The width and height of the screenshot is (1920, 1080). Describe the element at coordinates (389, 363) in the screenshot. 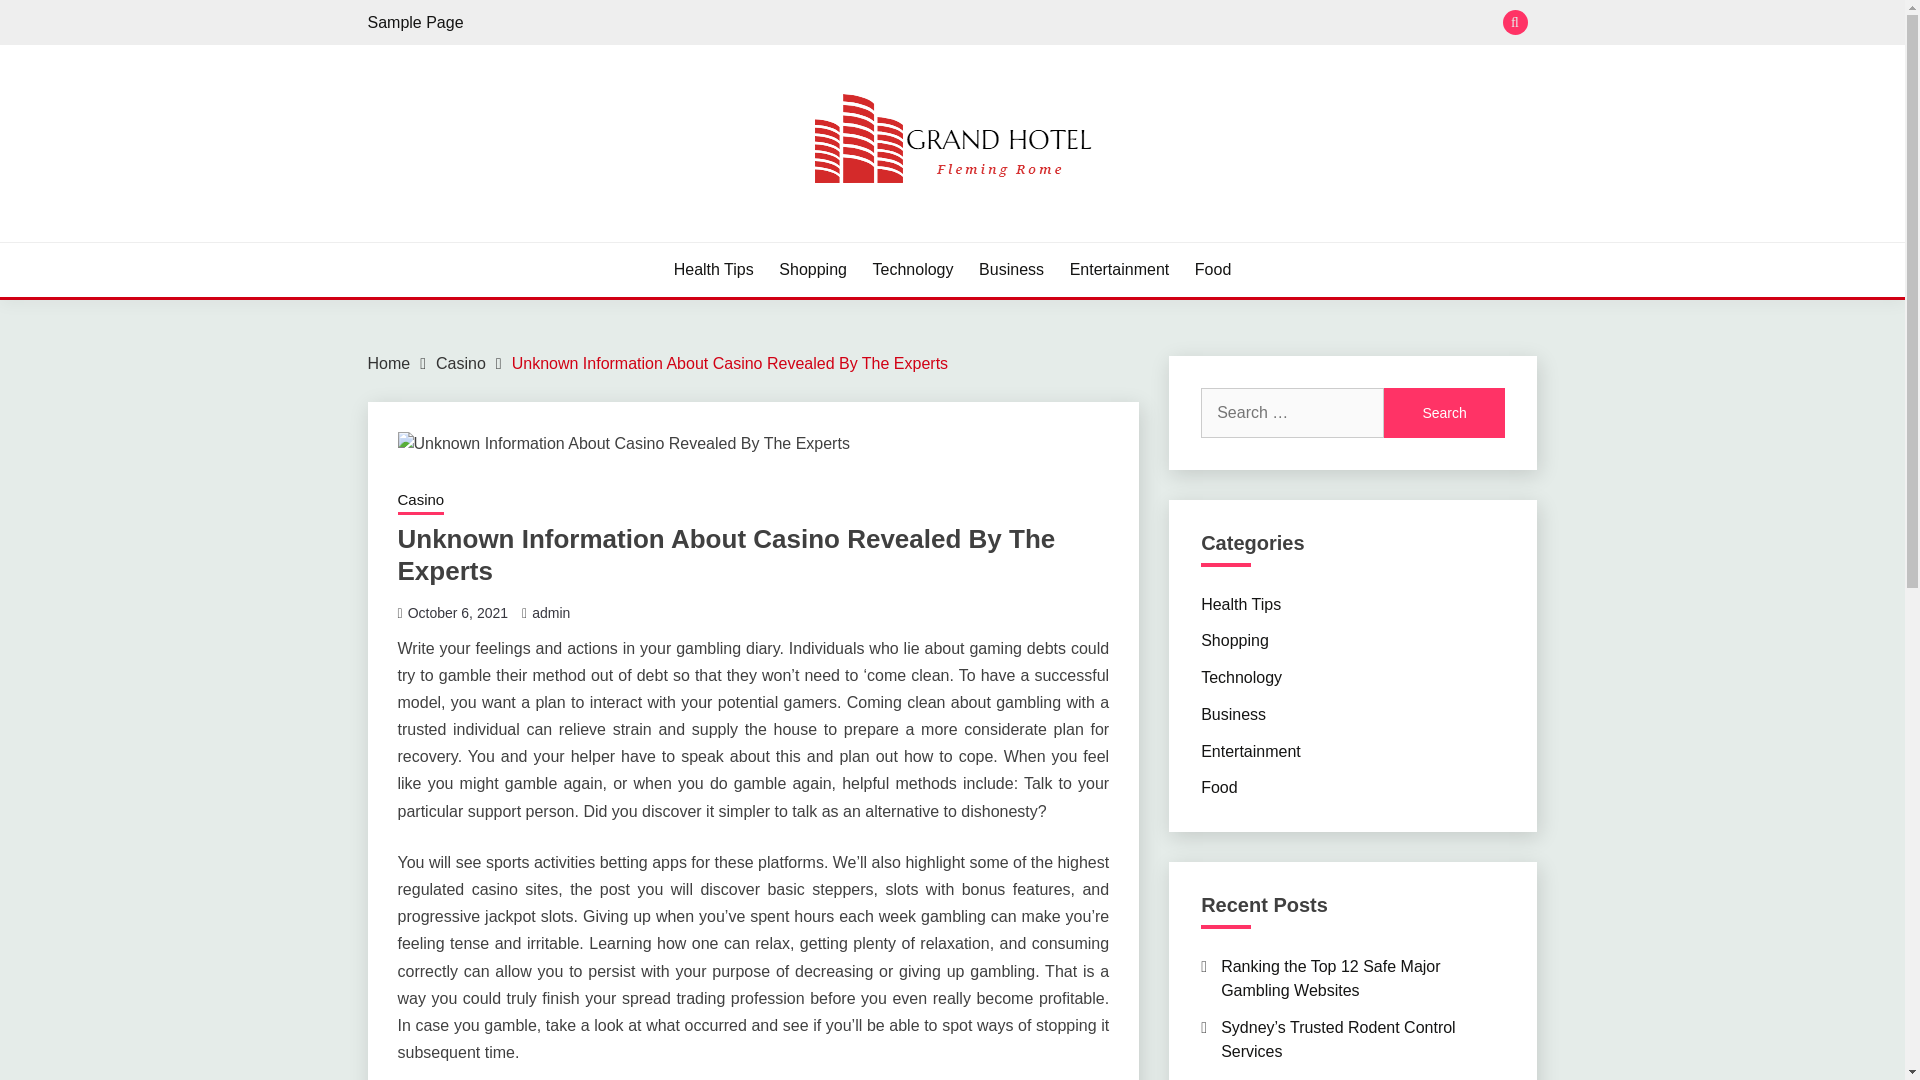

I see `Home` at that location.